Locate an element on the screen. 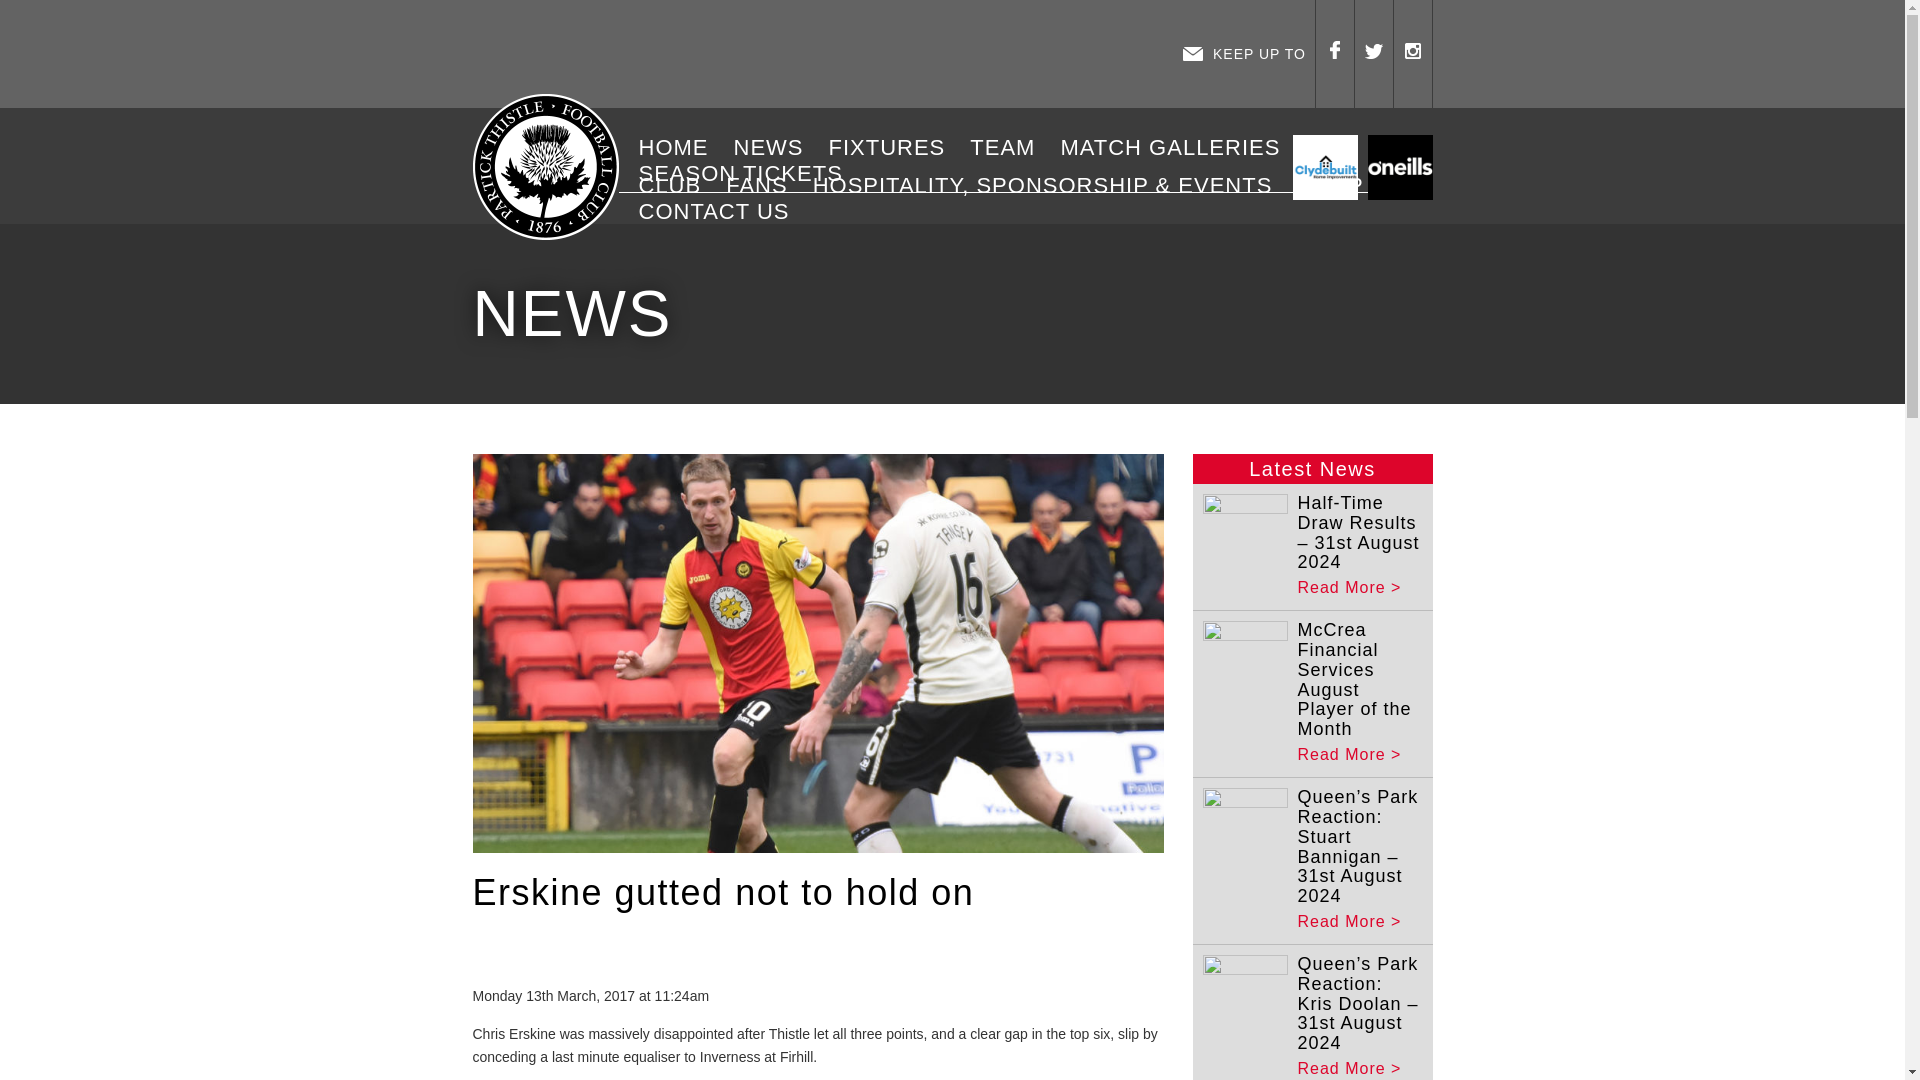 The width and height of the screenshot is (1920, 1080). SHOP is located at coordinates (1337, 185).